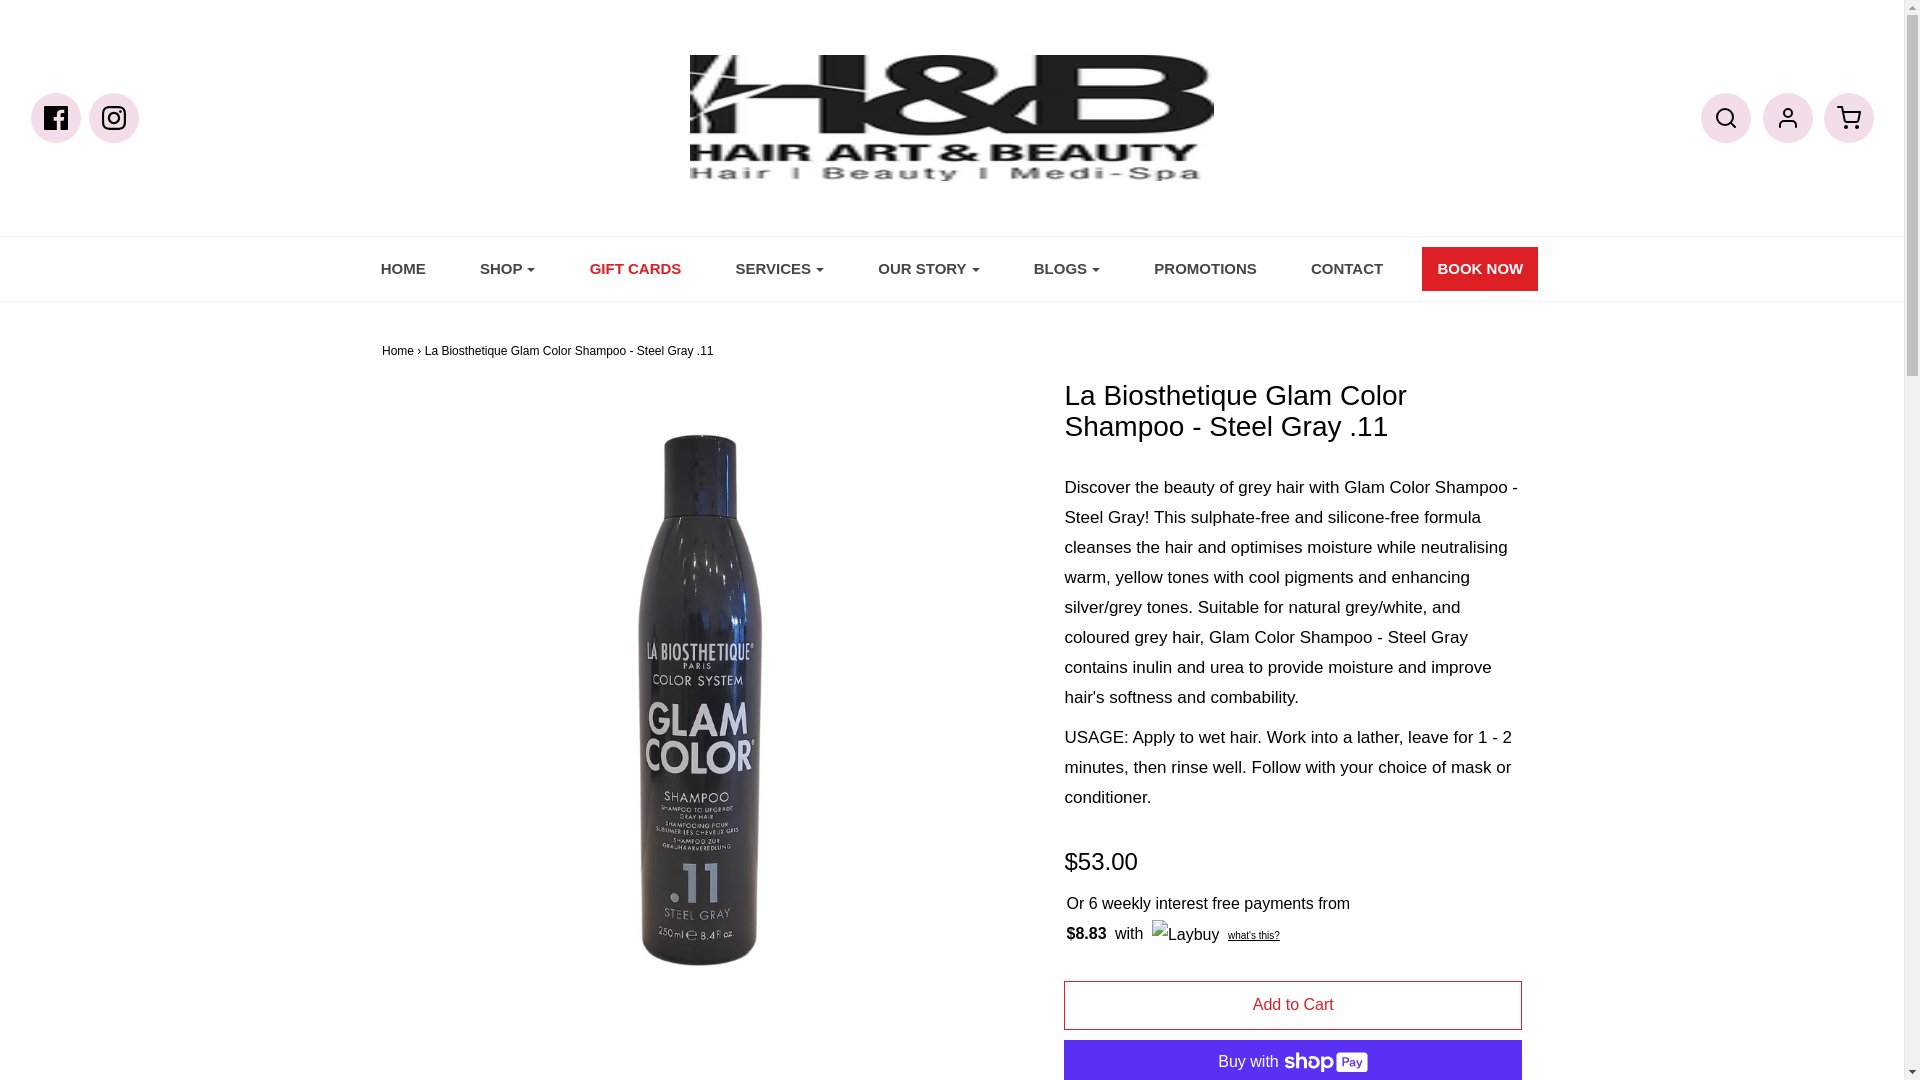 This screenshot has width=1920, height=1080. I want to click on Cart, so click(1848, 114).